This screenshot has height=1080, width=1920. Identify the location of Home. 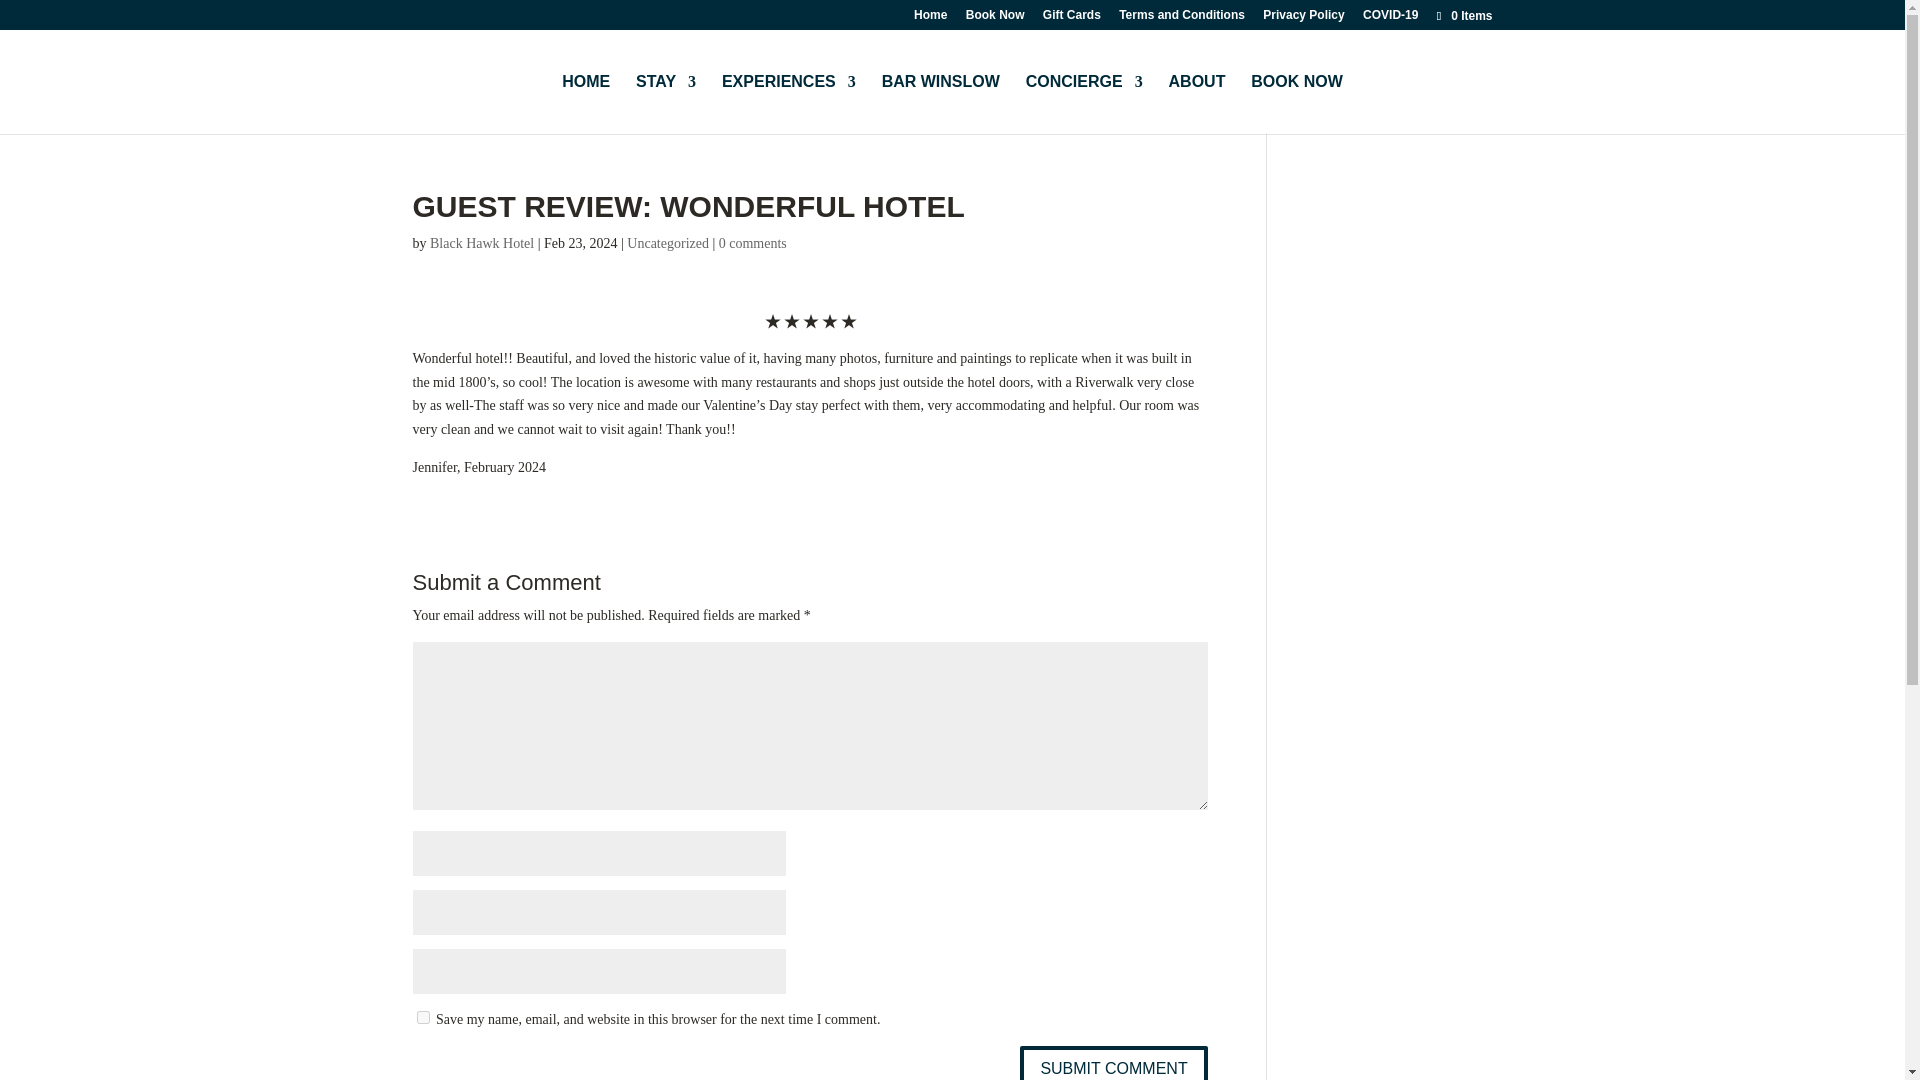
(930, 19).